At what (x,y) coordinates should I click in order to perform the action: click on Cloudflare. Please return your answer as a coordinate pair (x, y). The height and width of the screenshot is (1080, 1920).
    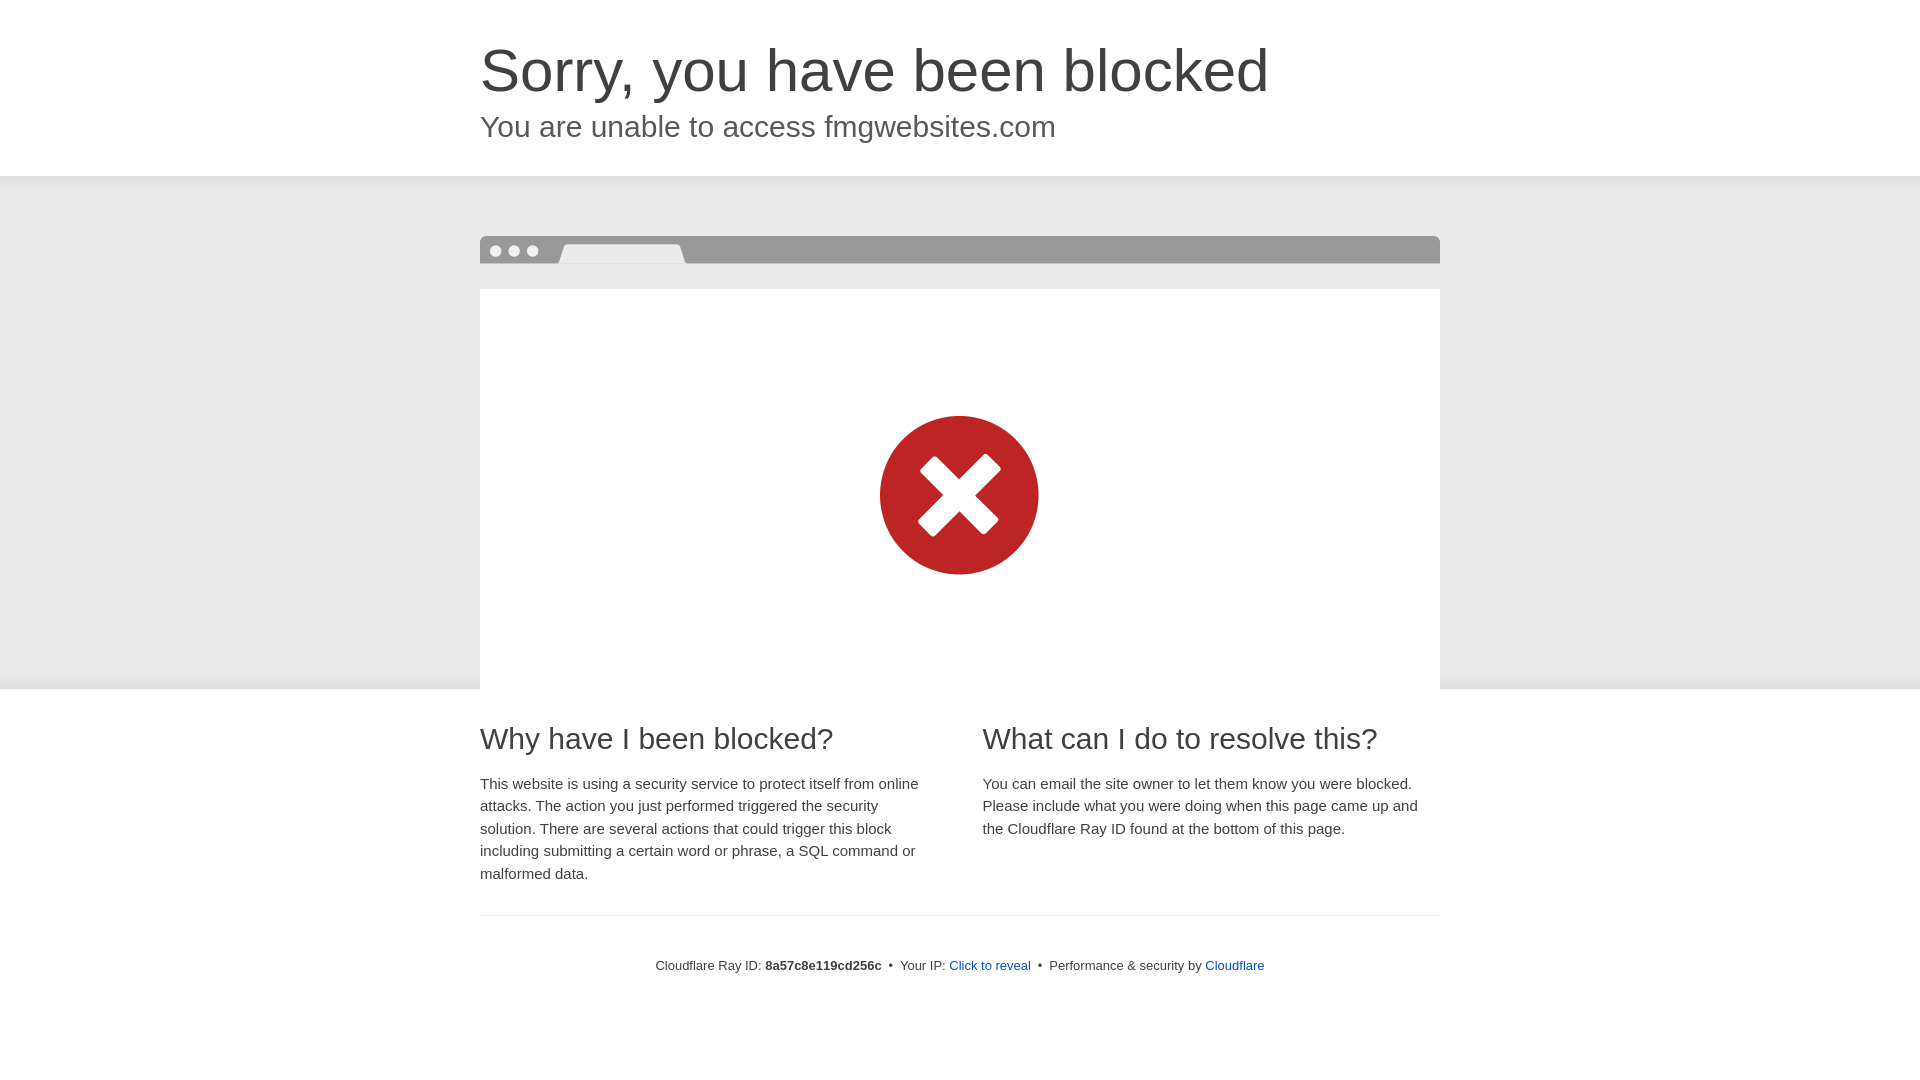
    Looking at the image, I should click on (1234, 965).